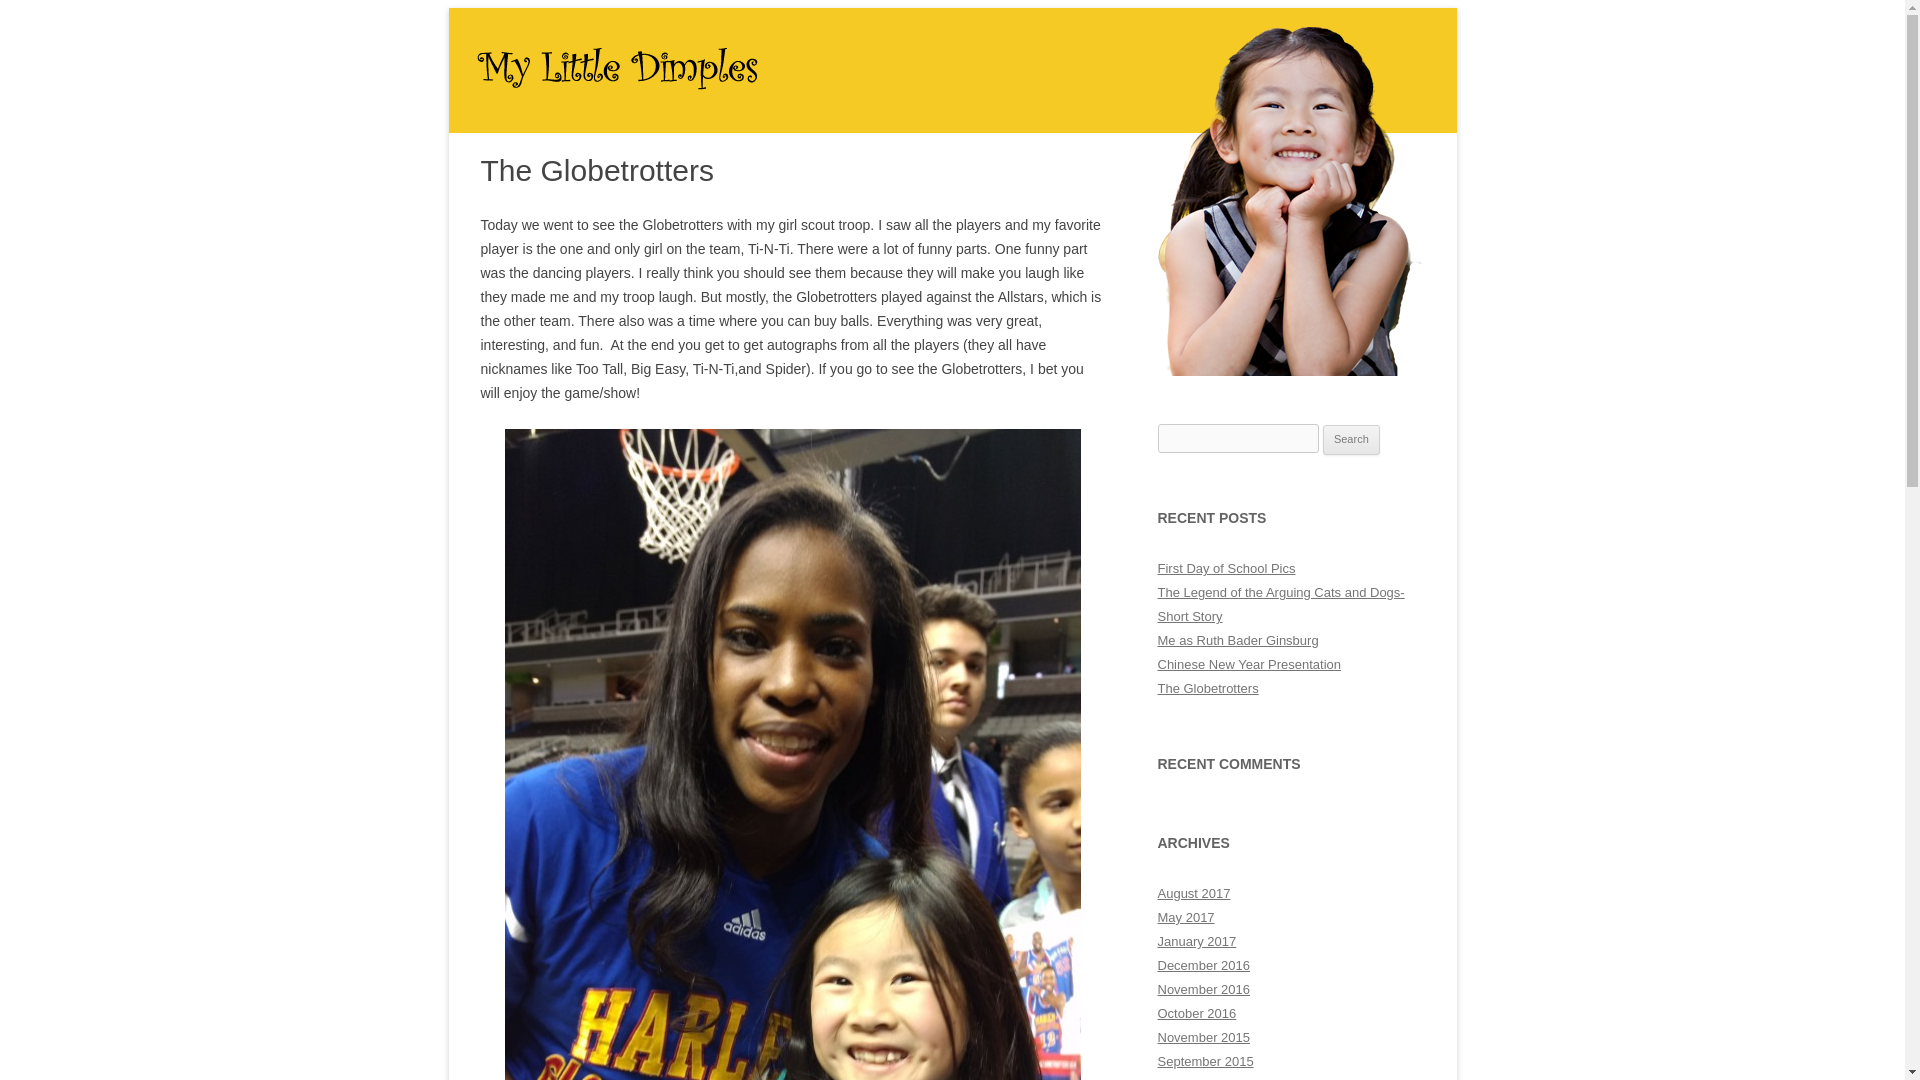  Describe the element at coordinates (1238, 640) in the screenshot. I see `Me as Ruth Bader Ginsburg` at that location.